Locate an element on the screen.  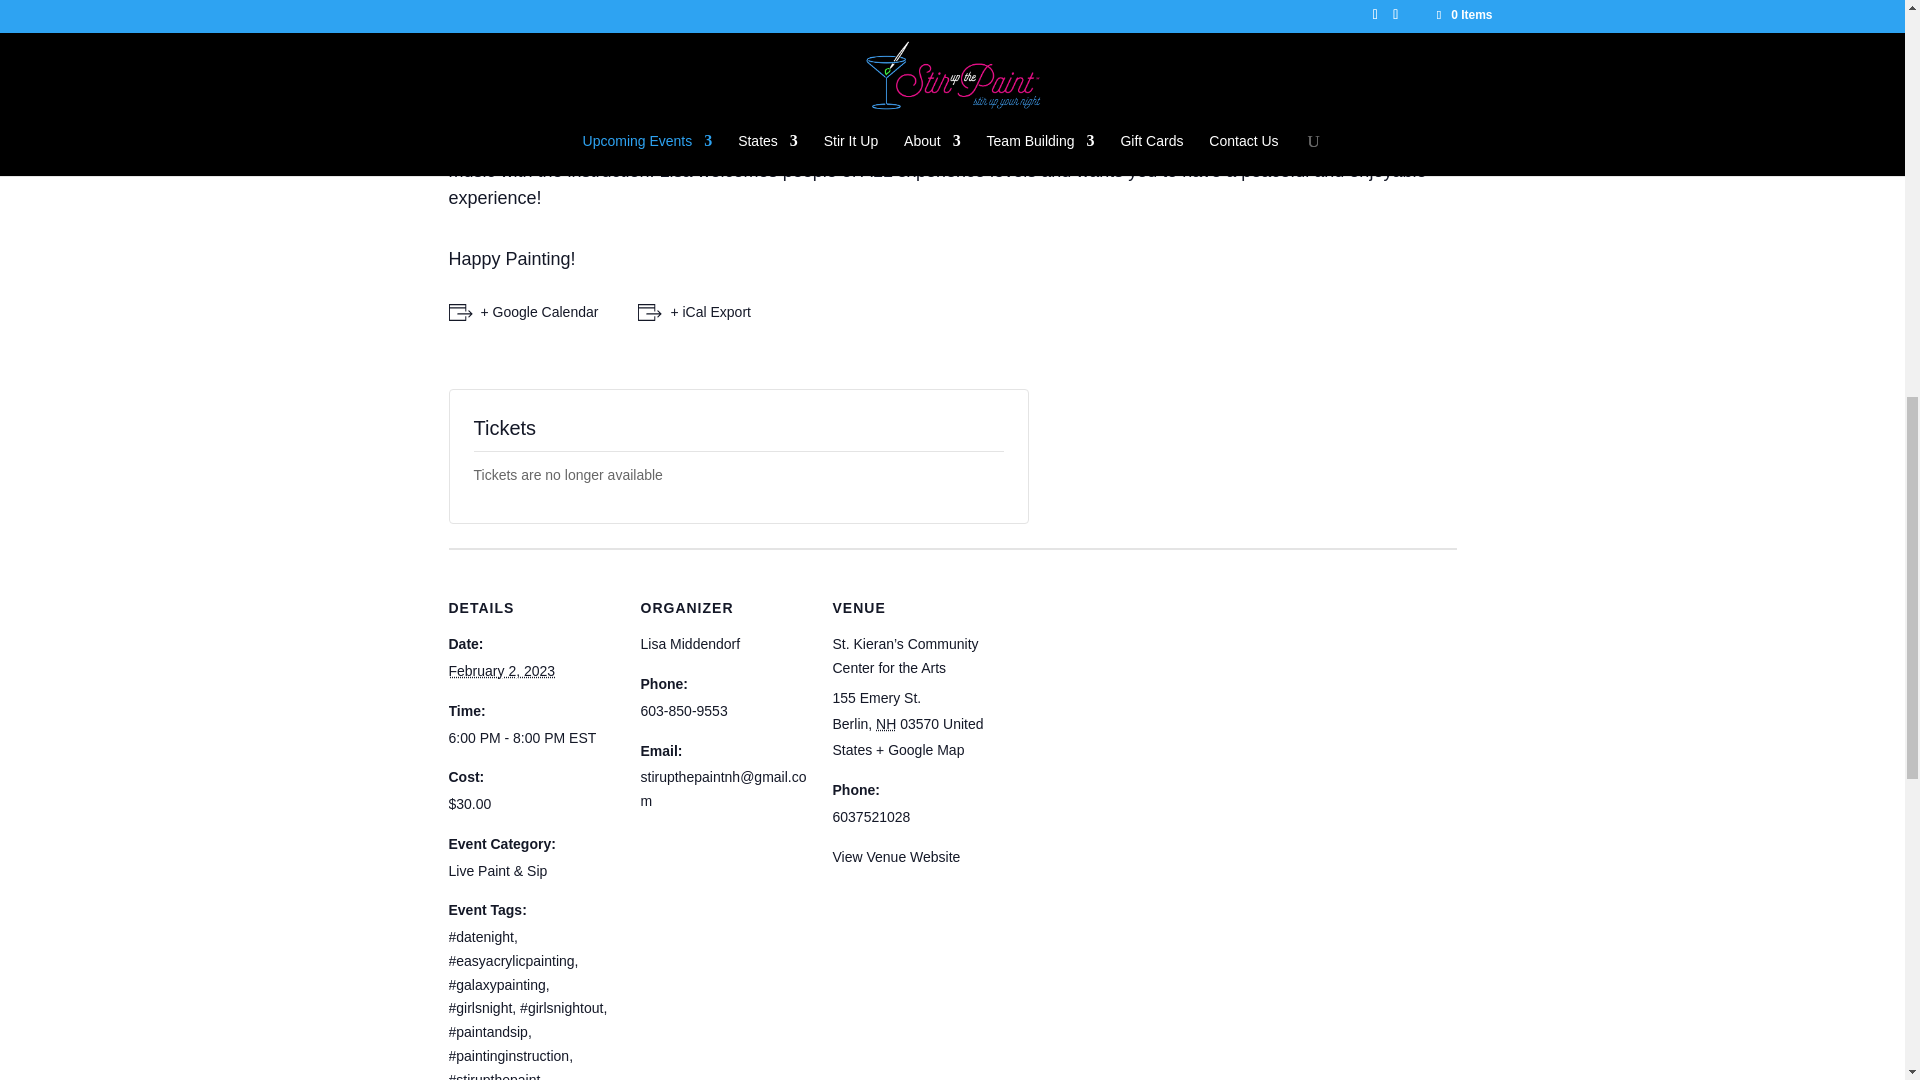
Click to view a Google Map is located at coordinates (919, 750).